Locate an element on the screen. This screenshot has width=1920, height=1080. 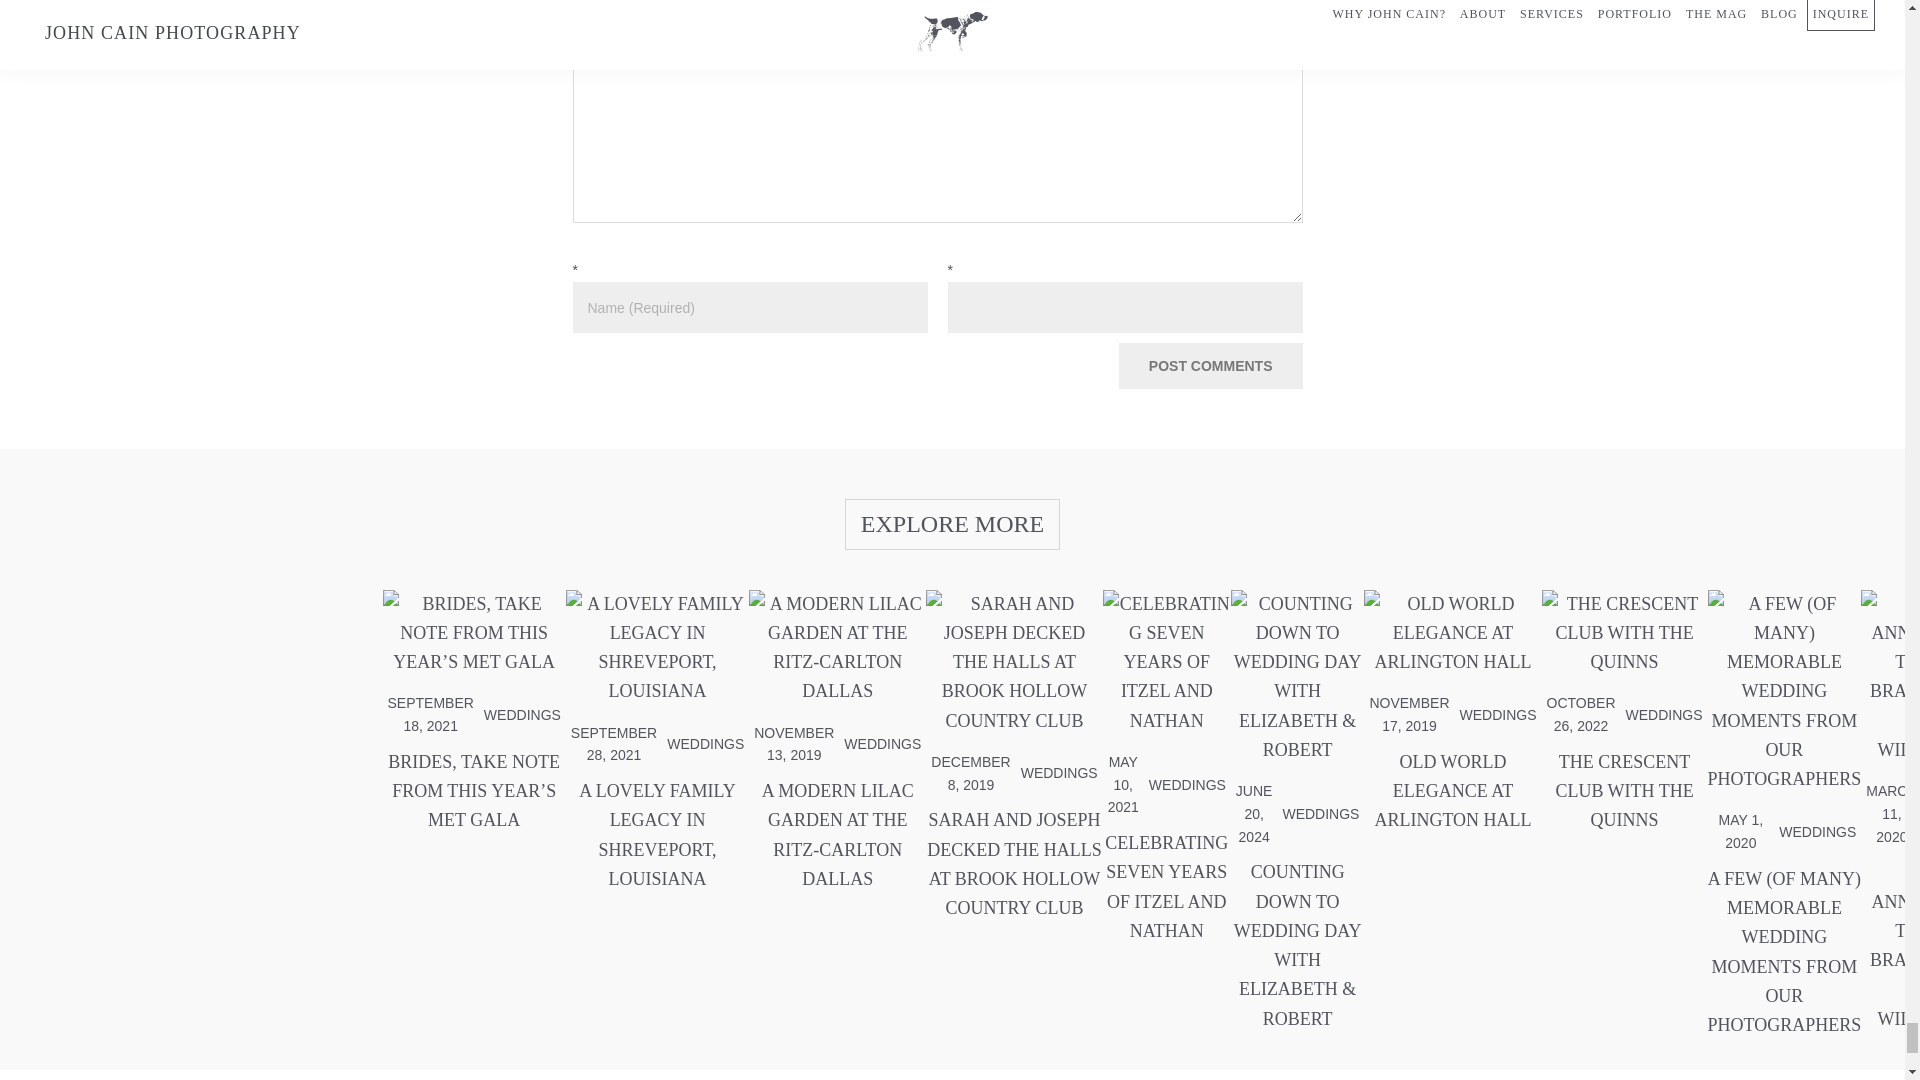
Celebrating Seven Years of Itzel and Nathan is located at coordinates (1166, 888).